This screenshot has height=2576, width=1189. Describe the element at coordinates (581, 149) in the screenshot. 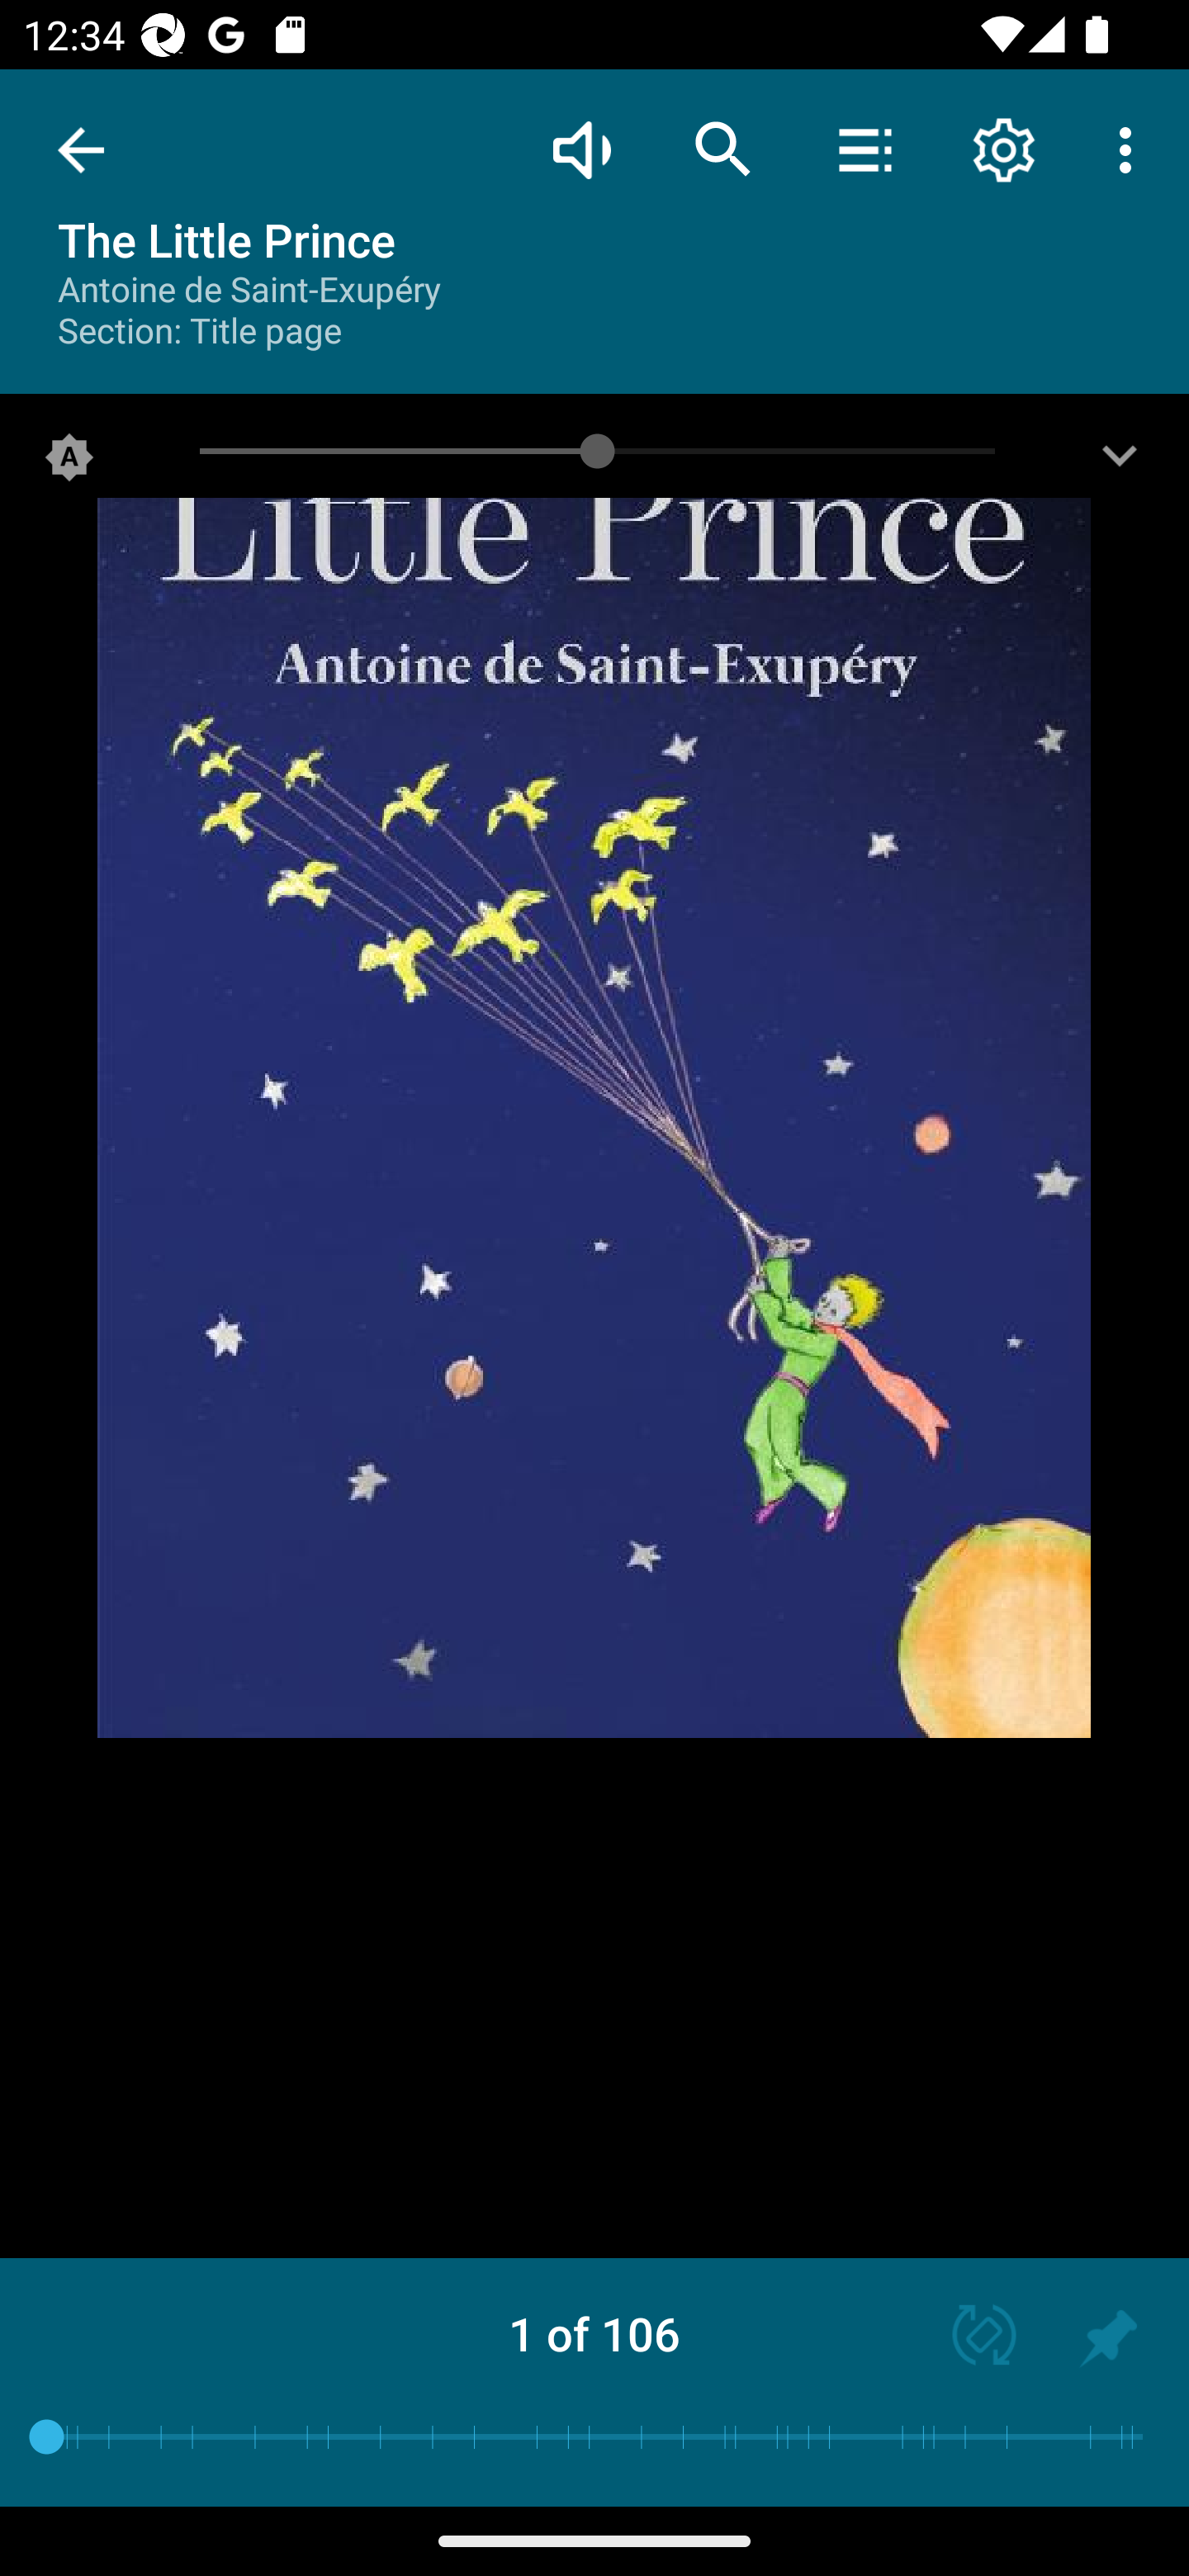

I see `Read aloud` at that location.